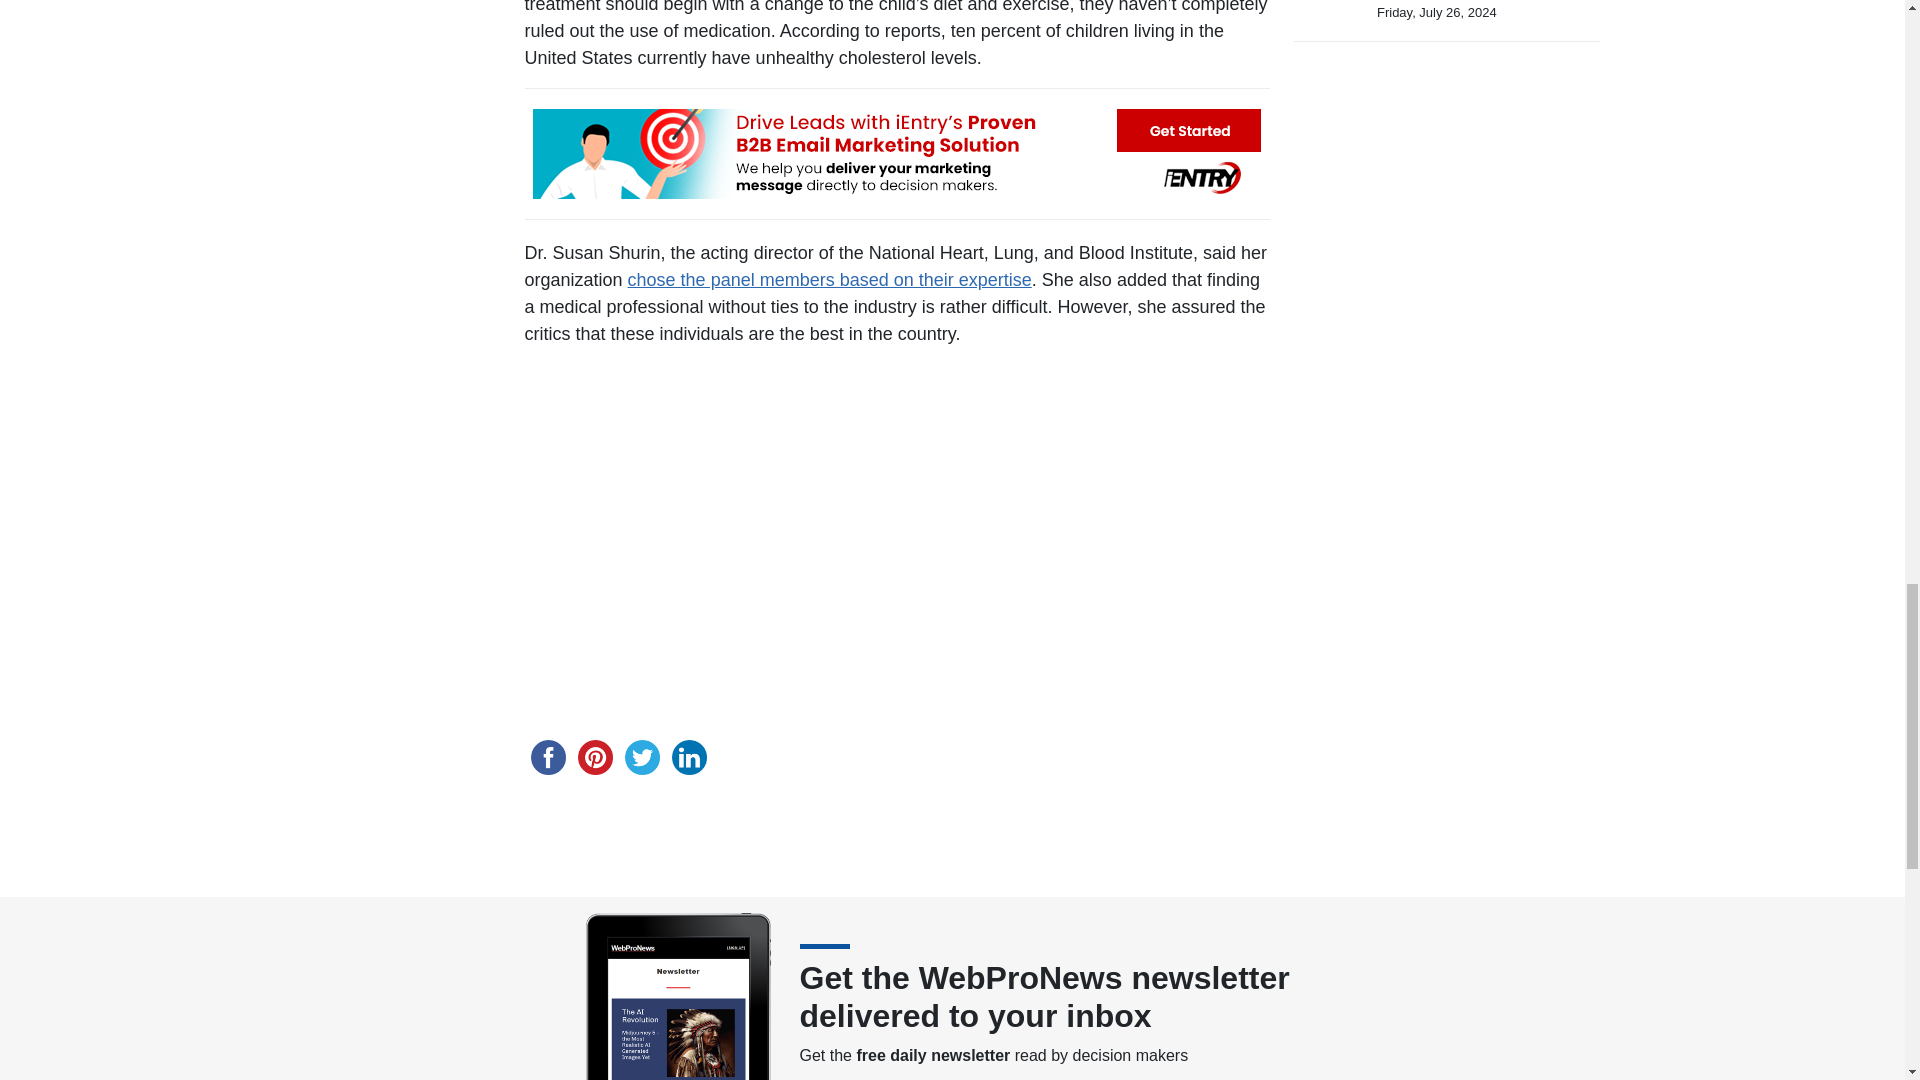 Image resolution: width=1920 pixels, height=1080 pixels. What do you see at coordinates (595, 757) in the screenshot?
I see `pinterest` at bounding box center [595, 757].